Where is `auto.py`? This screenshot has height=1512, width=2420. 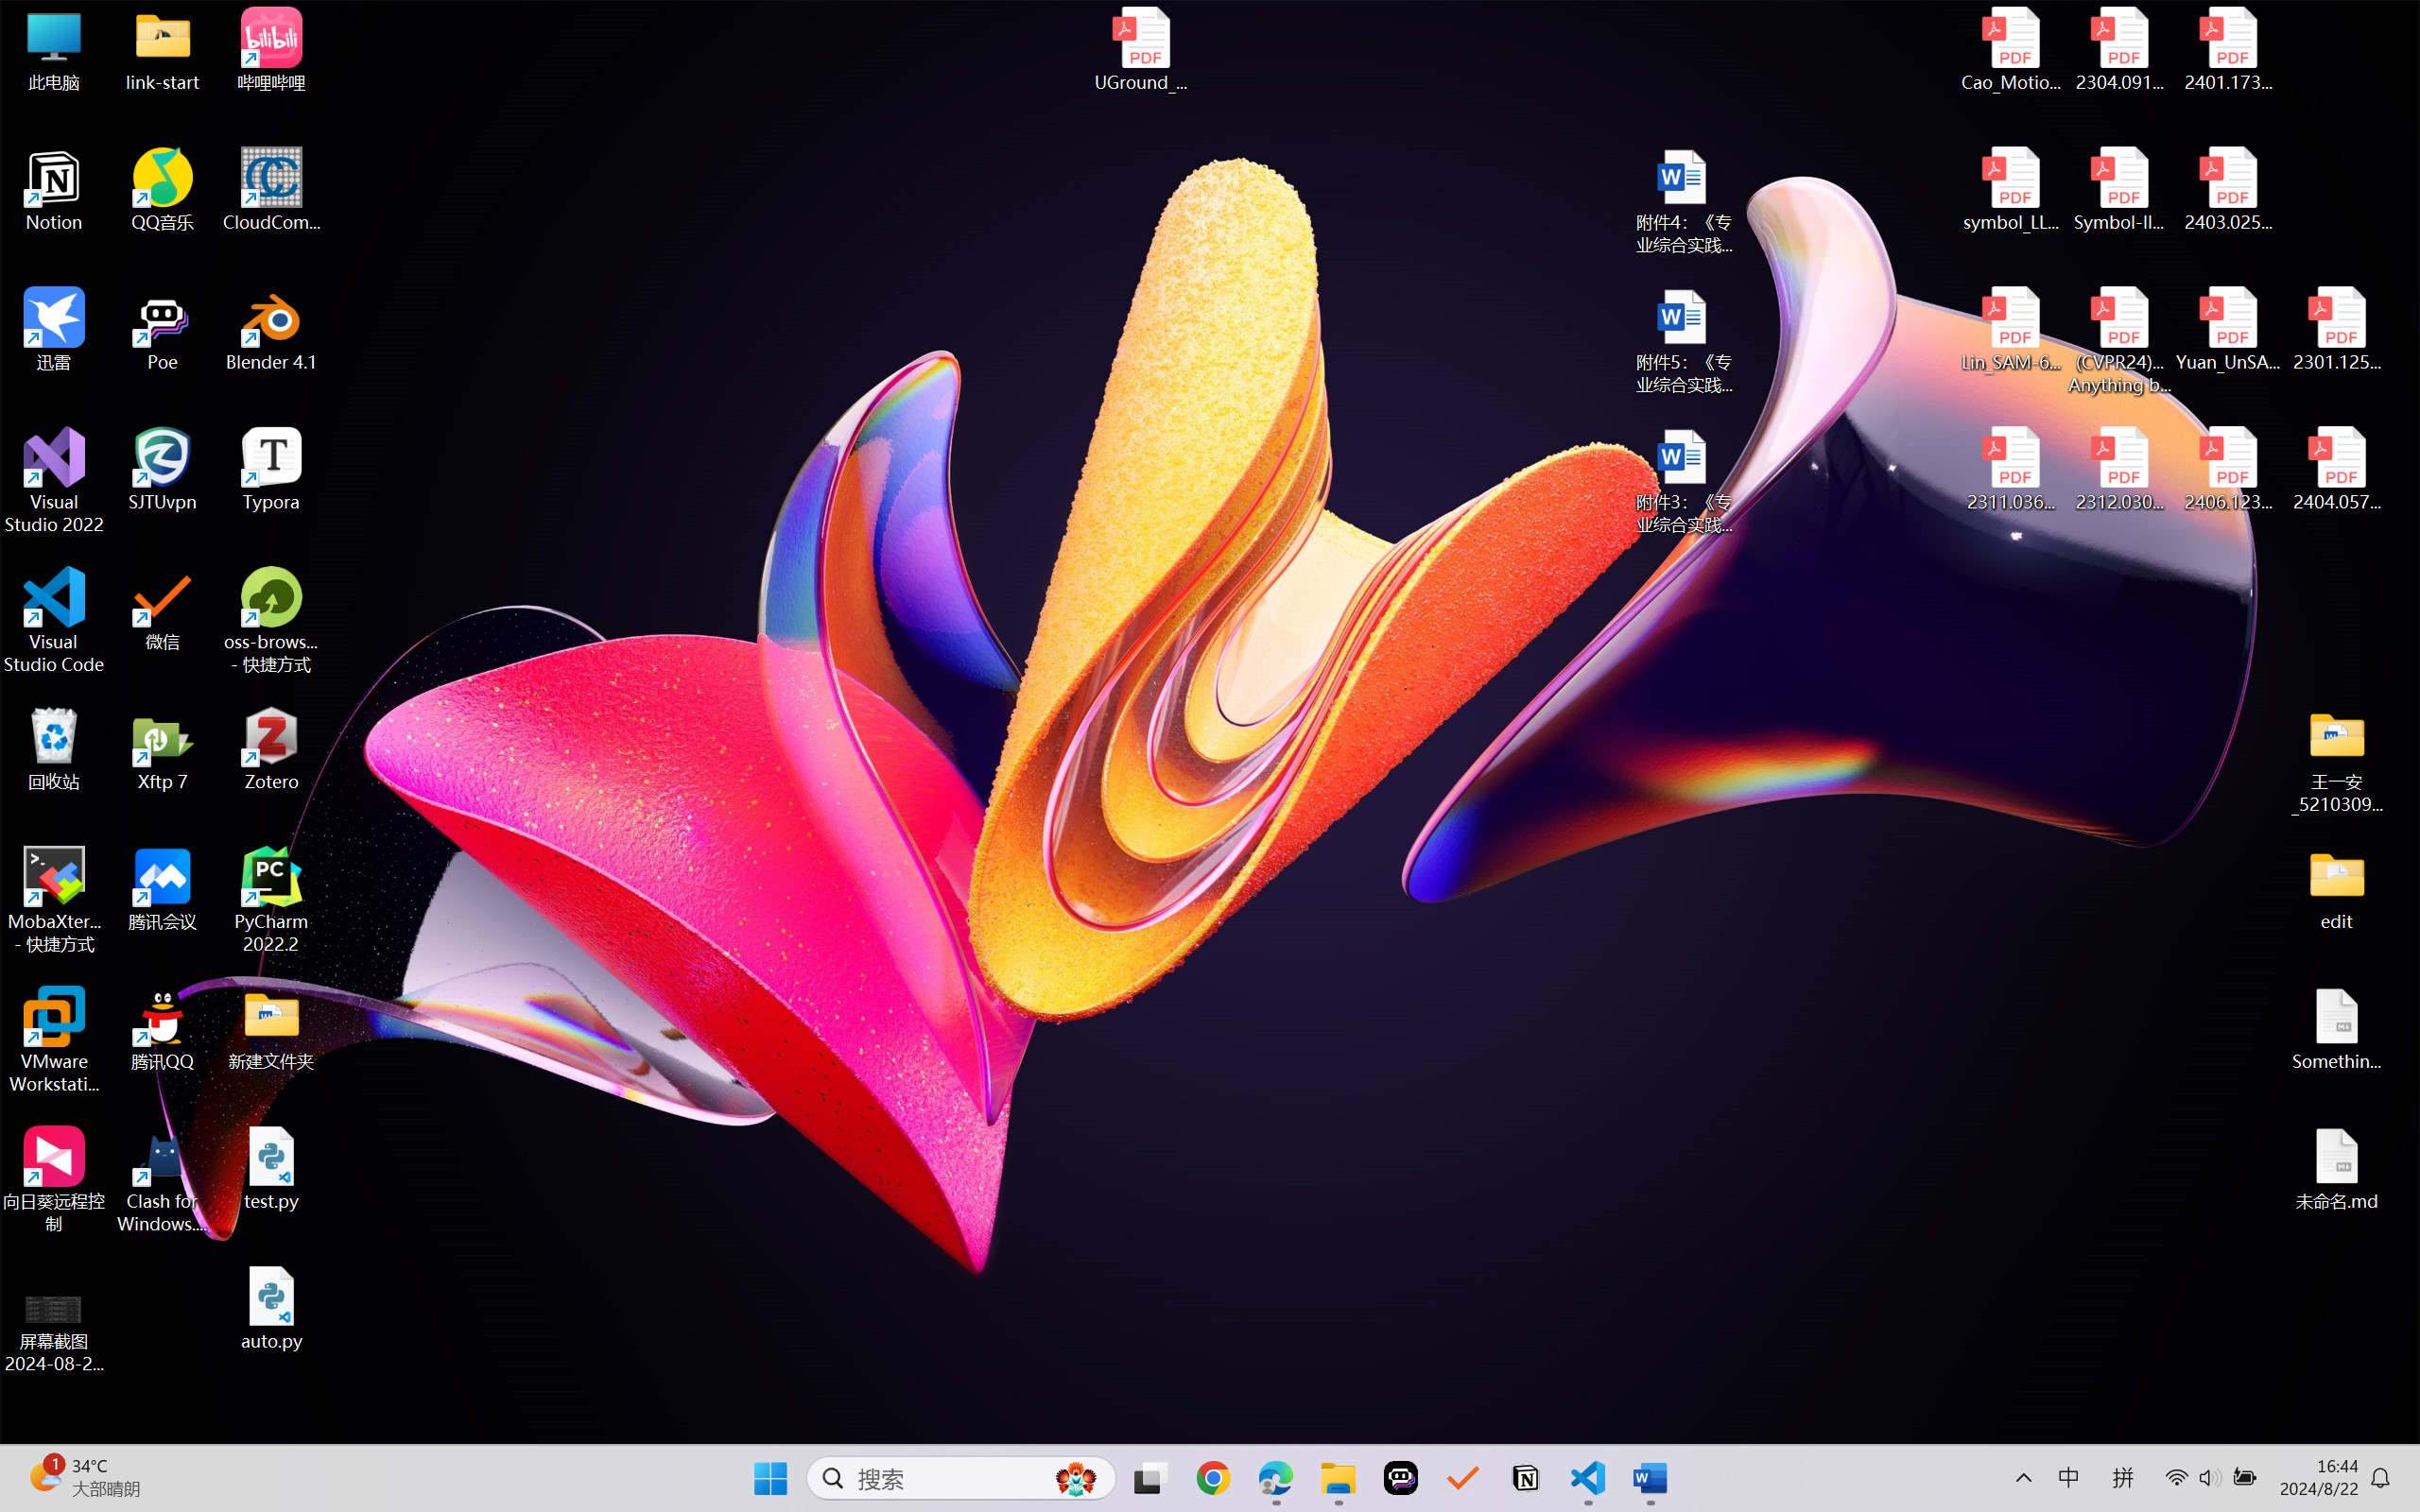
auto.py is located at coordinates (272, 1309).